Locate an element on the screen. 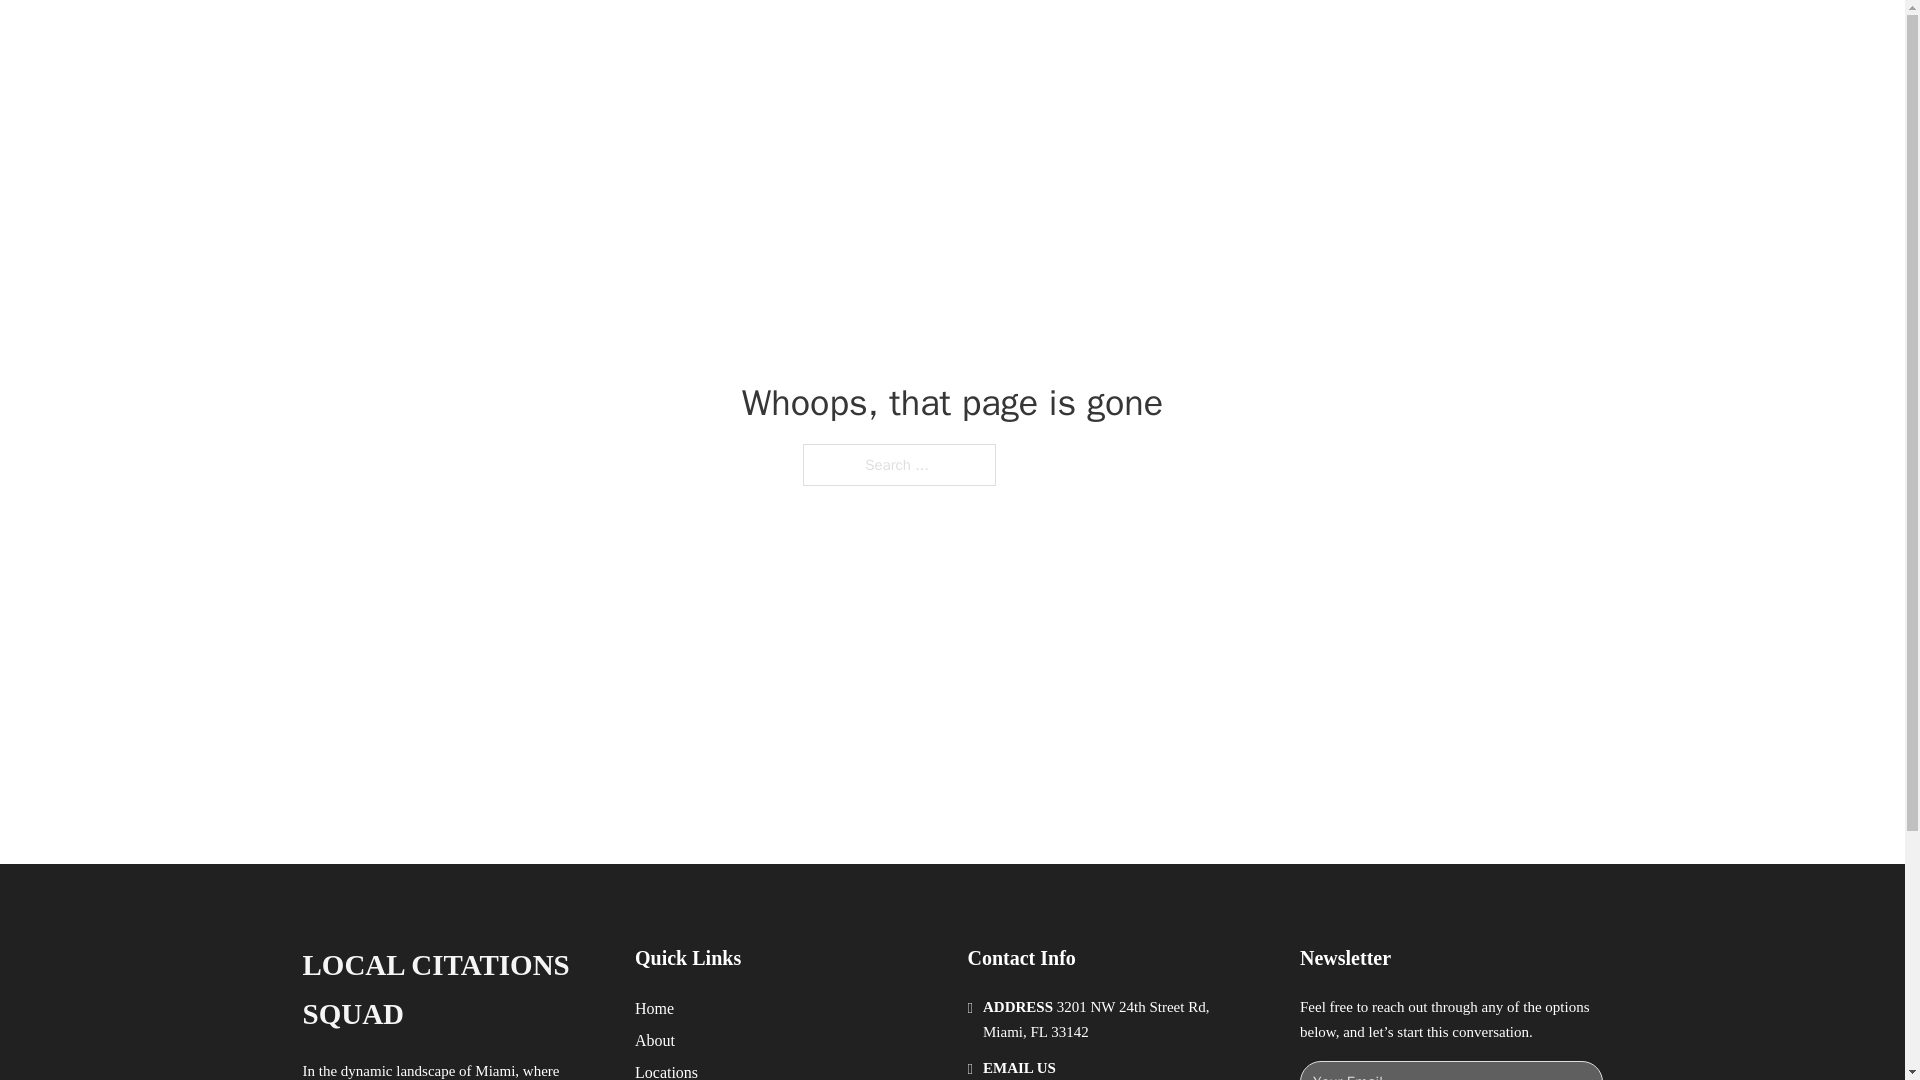 The image size is (1920, 1080). LOCAL CITATIONS SQUAD is located at coordinates (452, 990).